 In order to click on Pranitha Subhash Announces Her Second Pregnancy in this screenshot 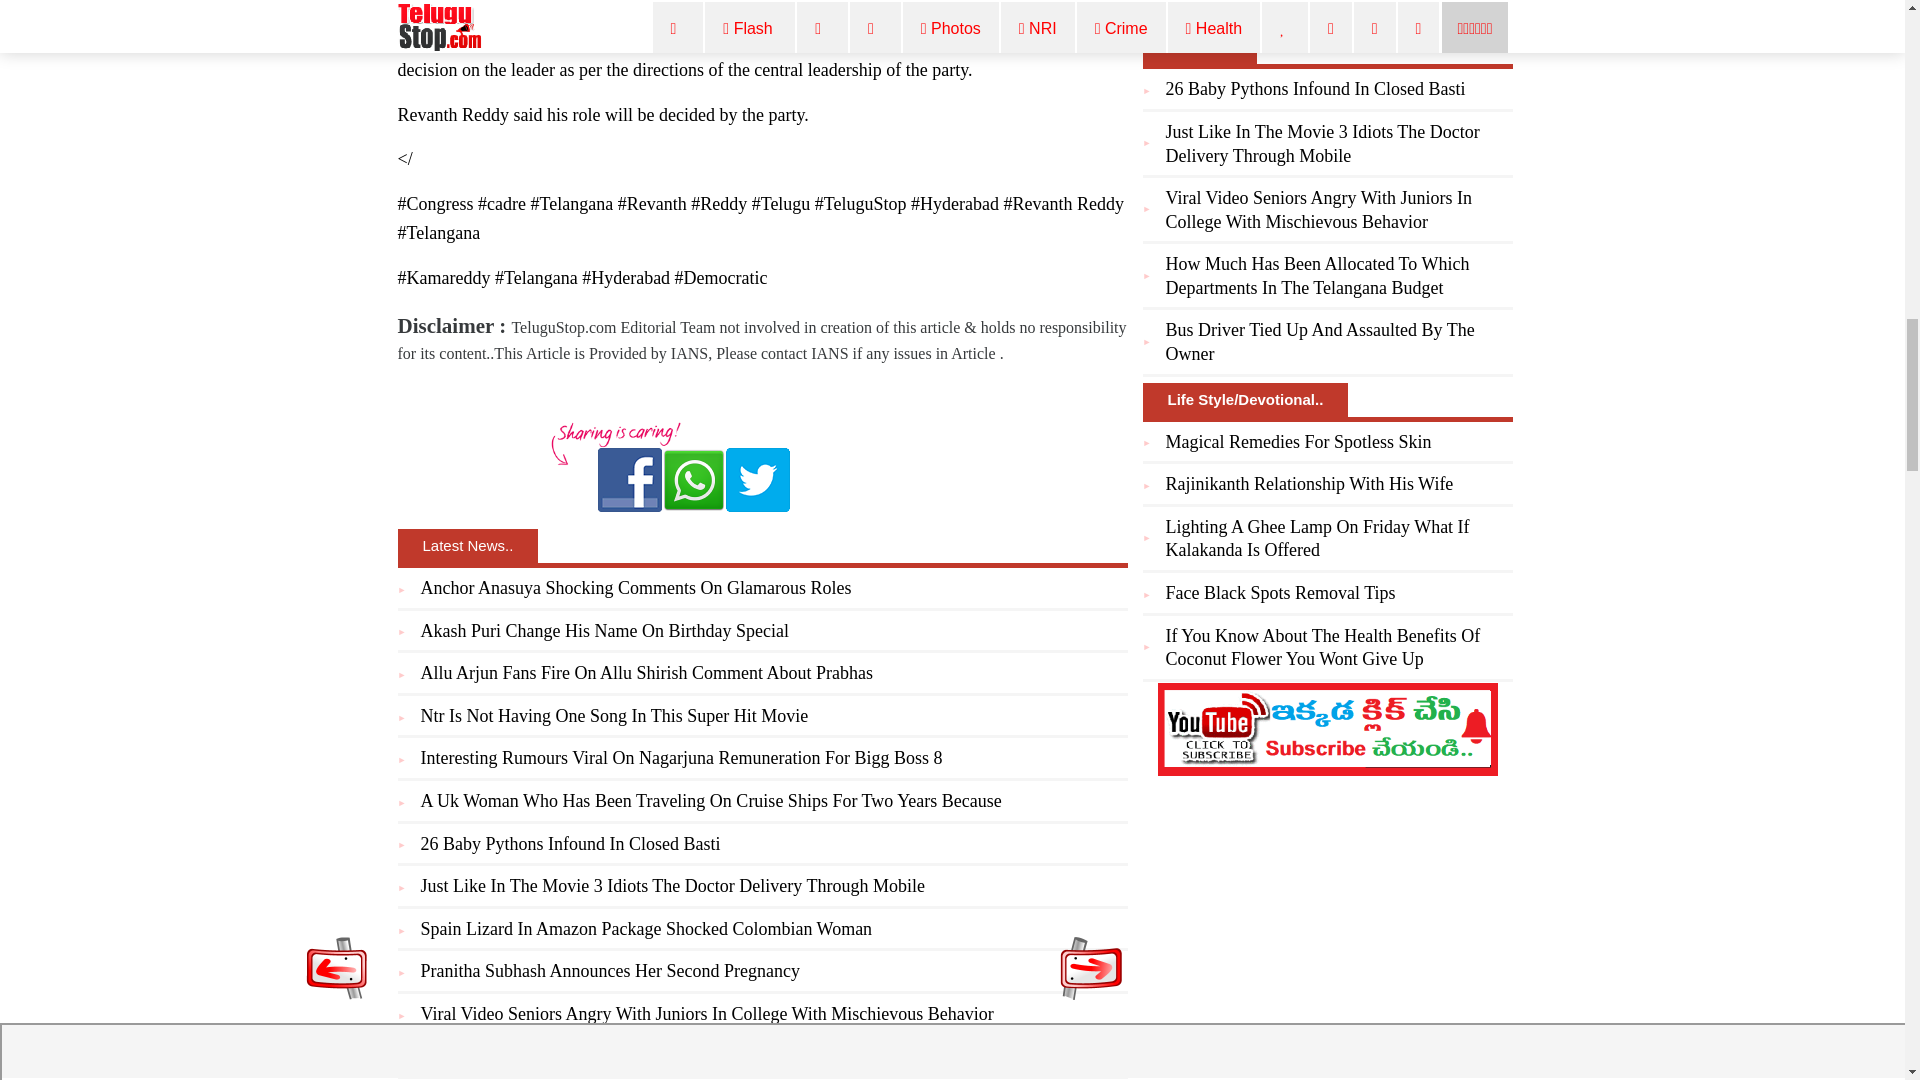, I will do `click(609, 970)`.